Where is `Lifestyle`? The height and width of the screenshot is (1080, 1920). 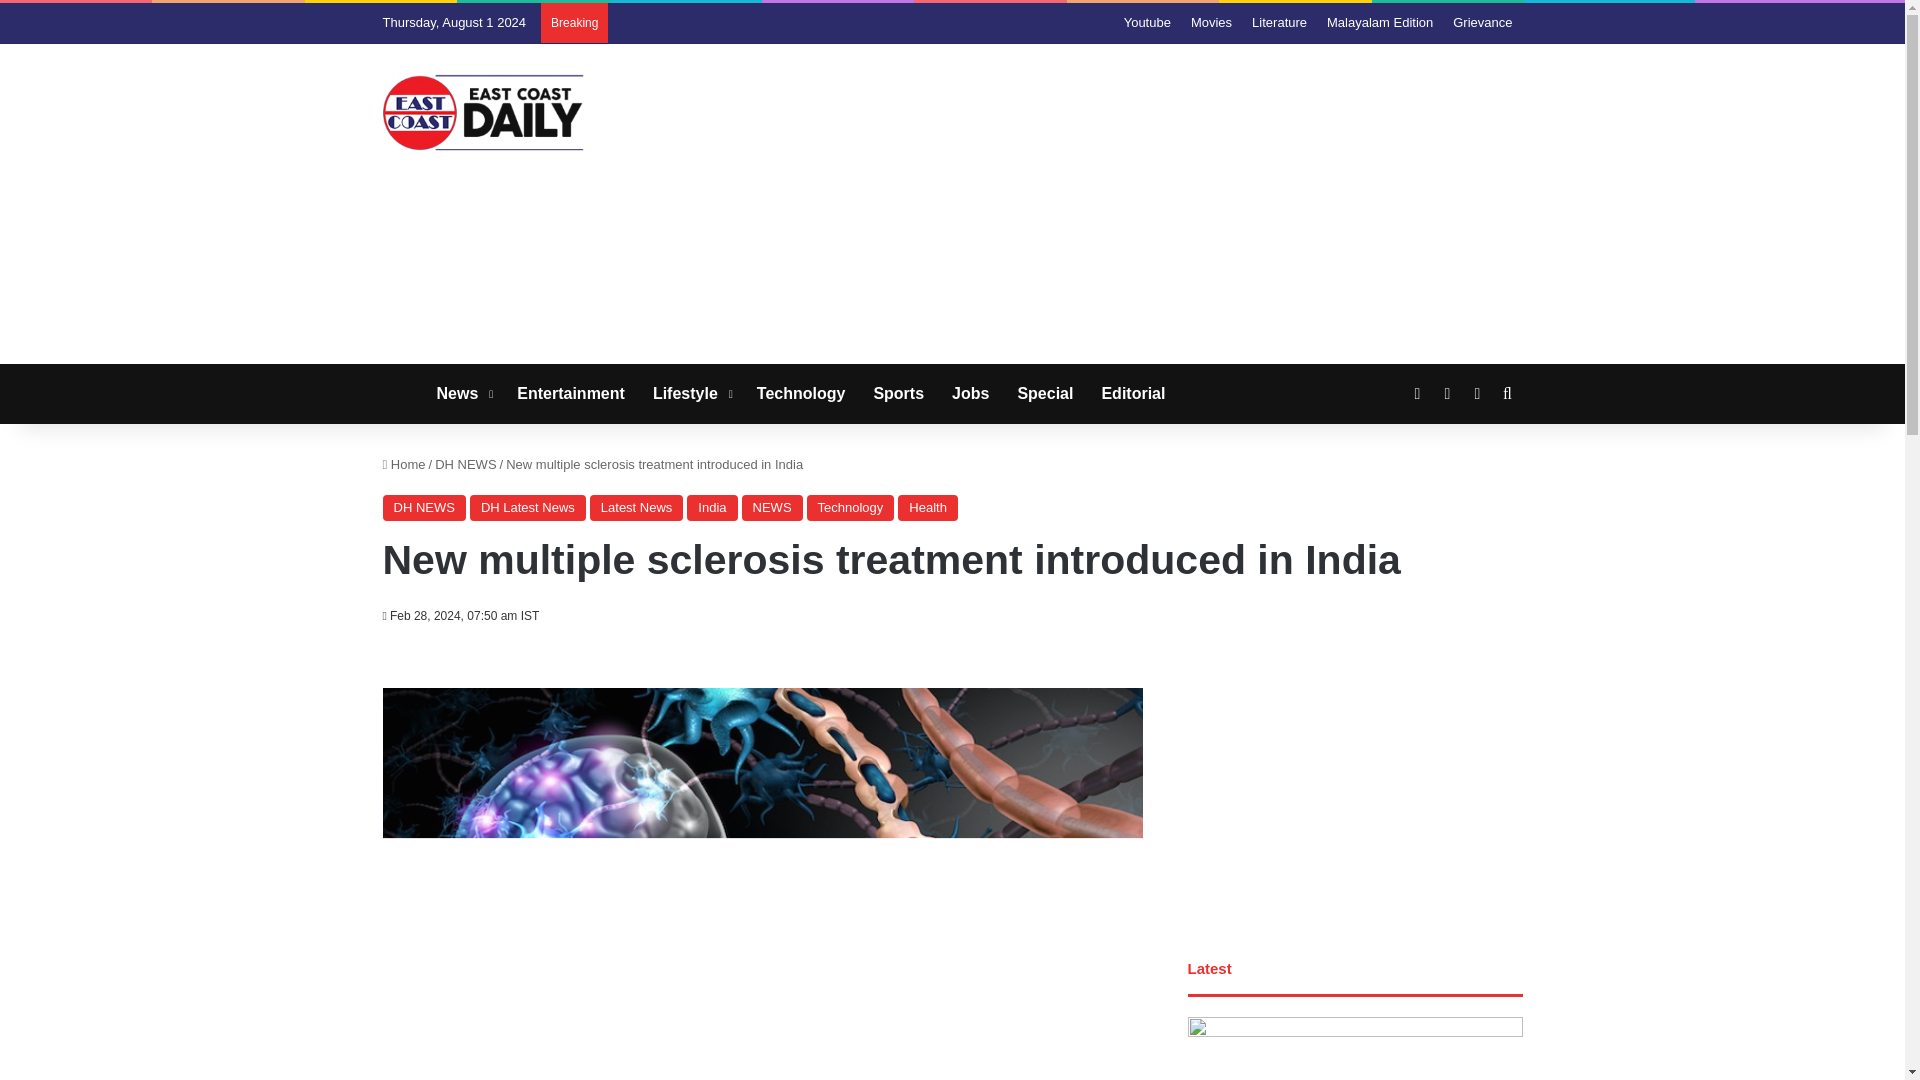
Lifestyle is located at coordinates (691, 394).